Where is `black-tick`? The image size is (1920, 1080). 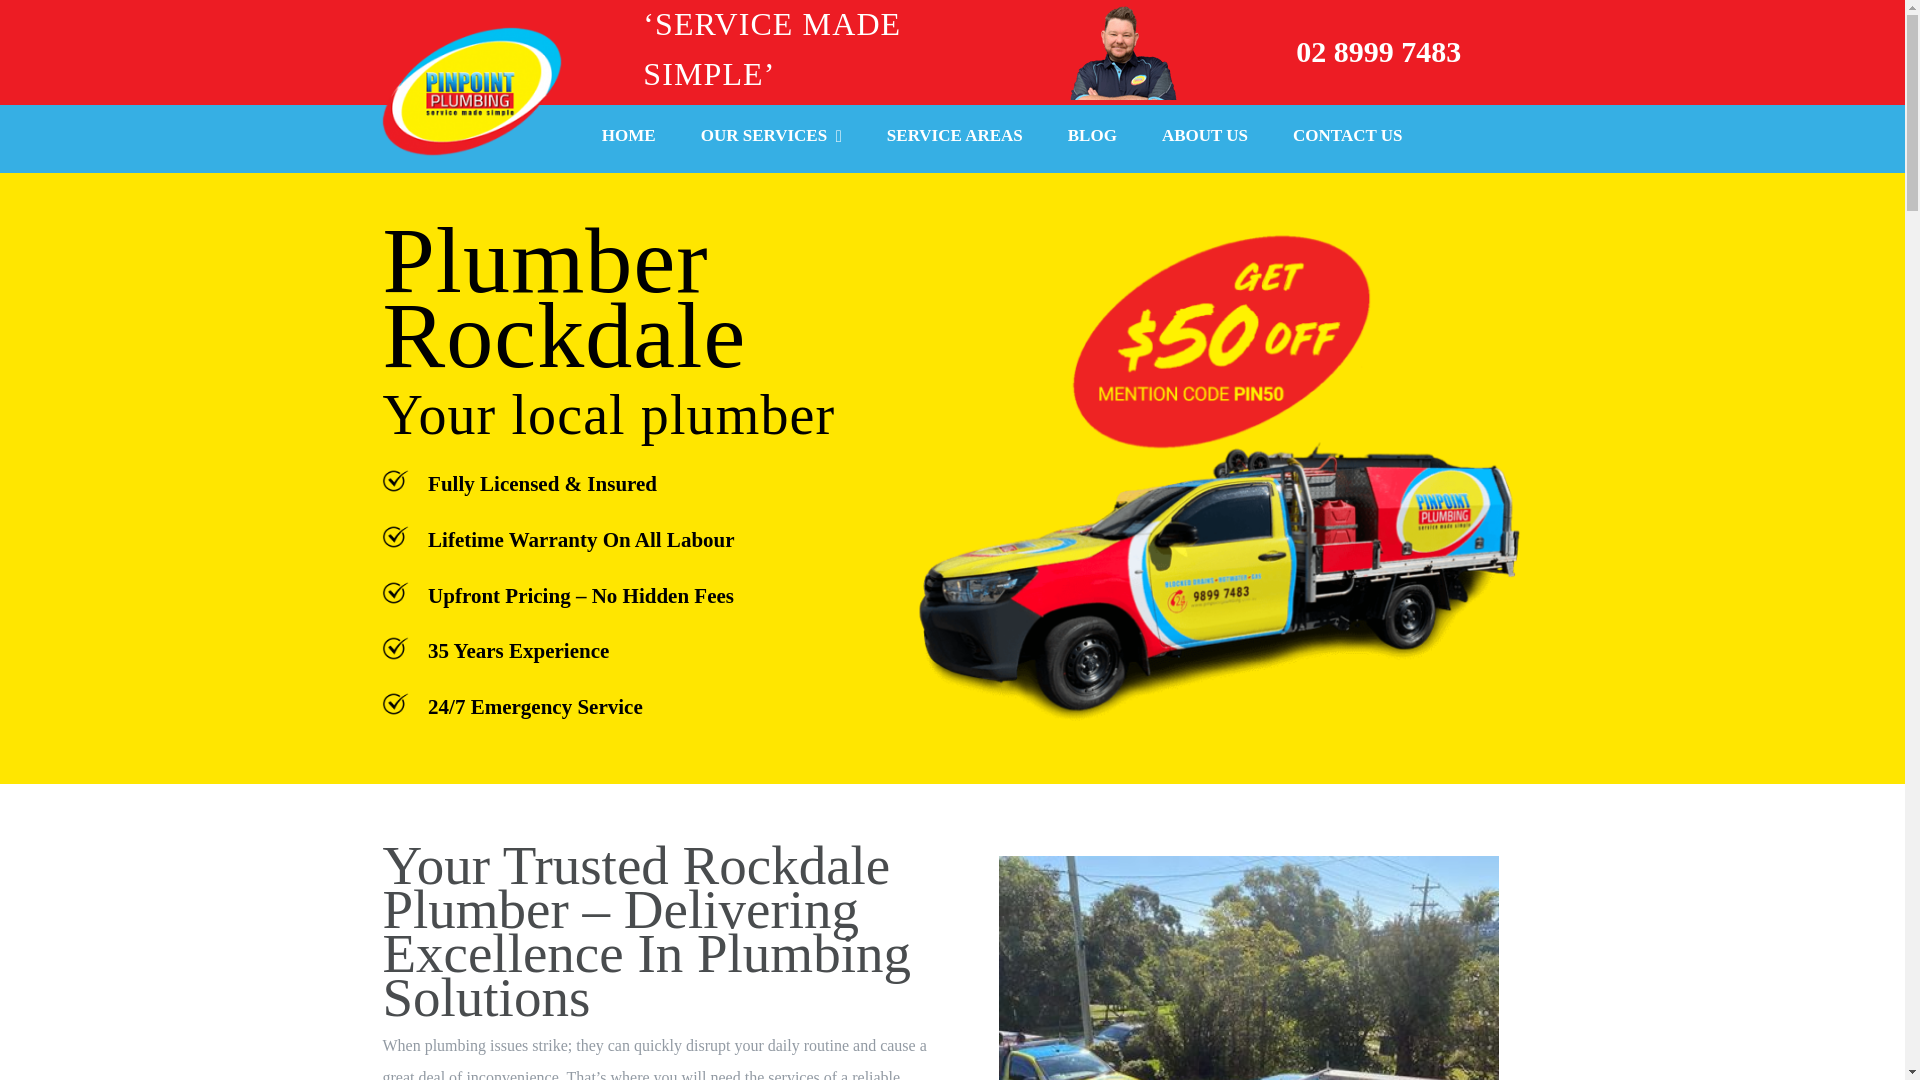 black-tick is located at coordinates (394, 536).